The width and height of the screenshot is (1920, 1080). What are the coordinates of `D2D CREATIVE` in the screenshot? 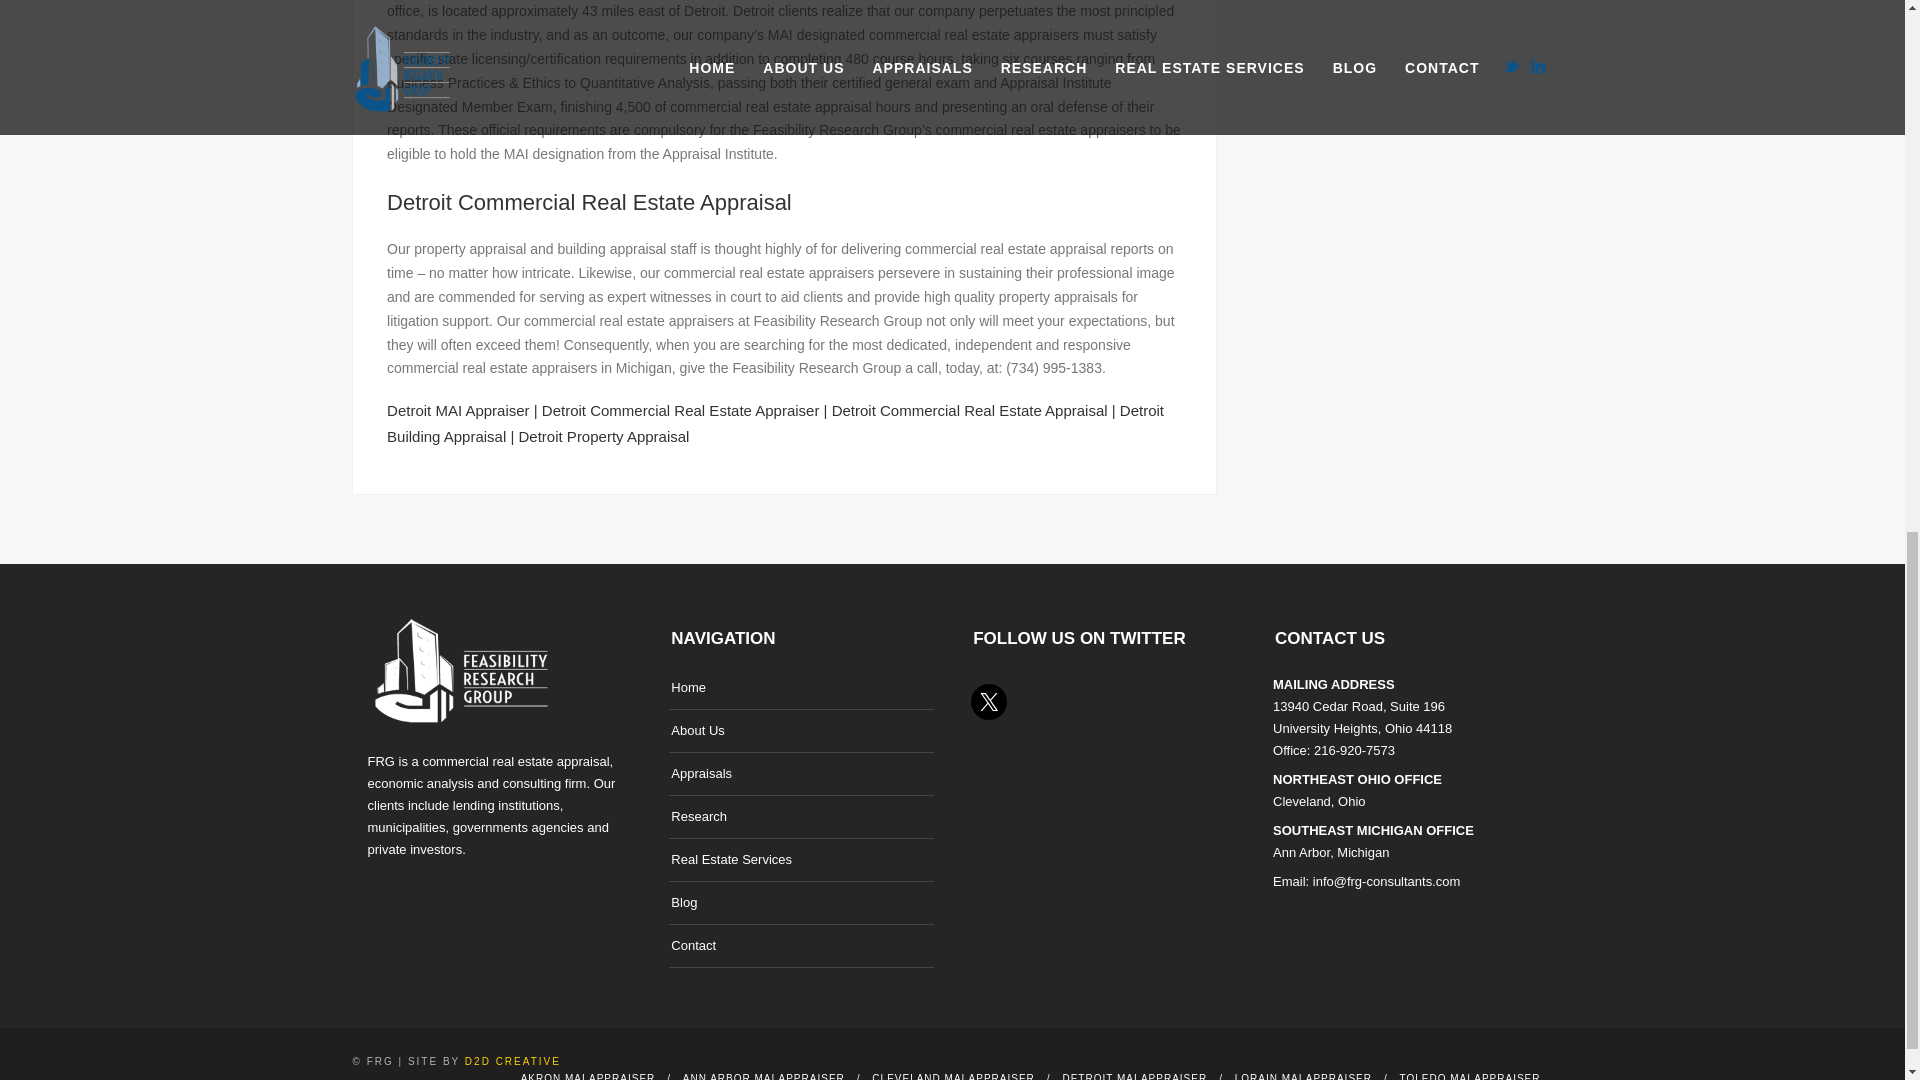 It's located at (512, 1062).